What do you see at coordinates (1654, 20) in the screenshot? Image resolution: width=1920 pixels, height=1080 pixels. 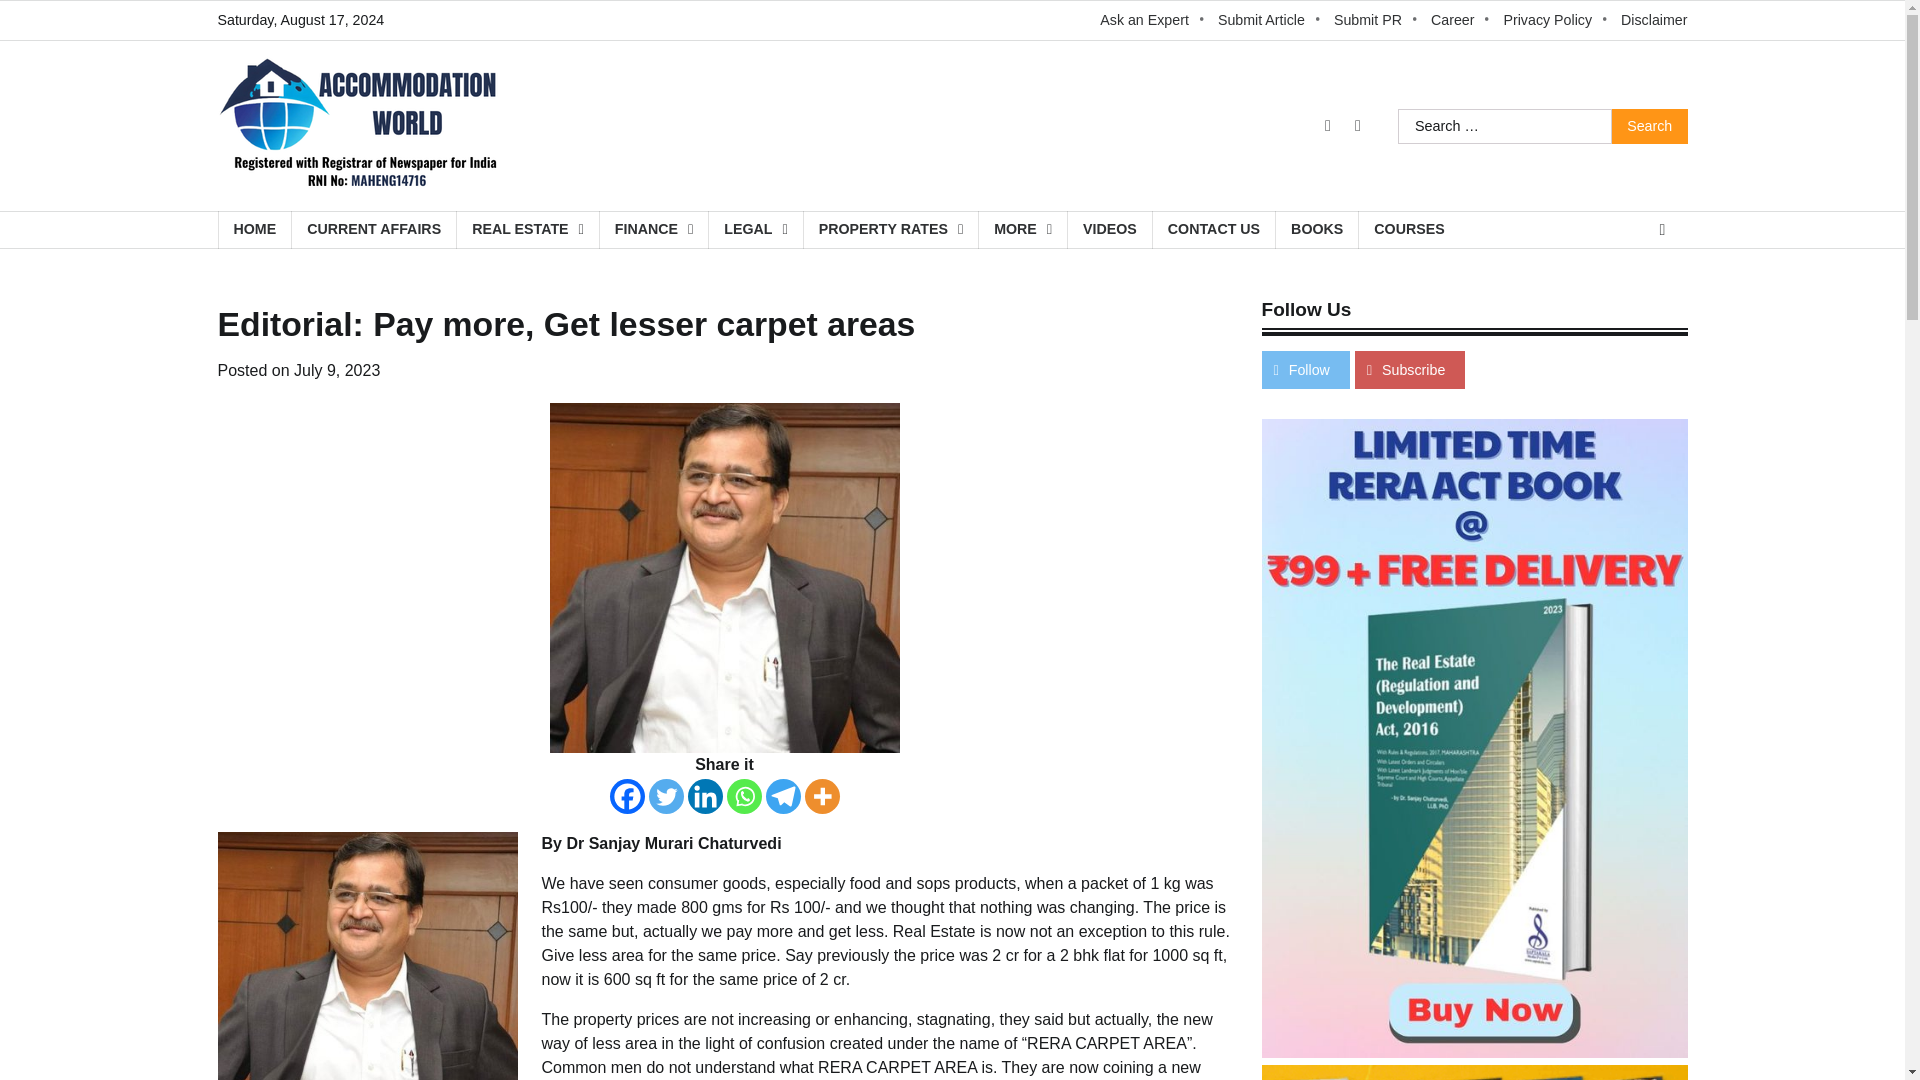 I see `Disclaimer` at bounding box center [1654, 20].